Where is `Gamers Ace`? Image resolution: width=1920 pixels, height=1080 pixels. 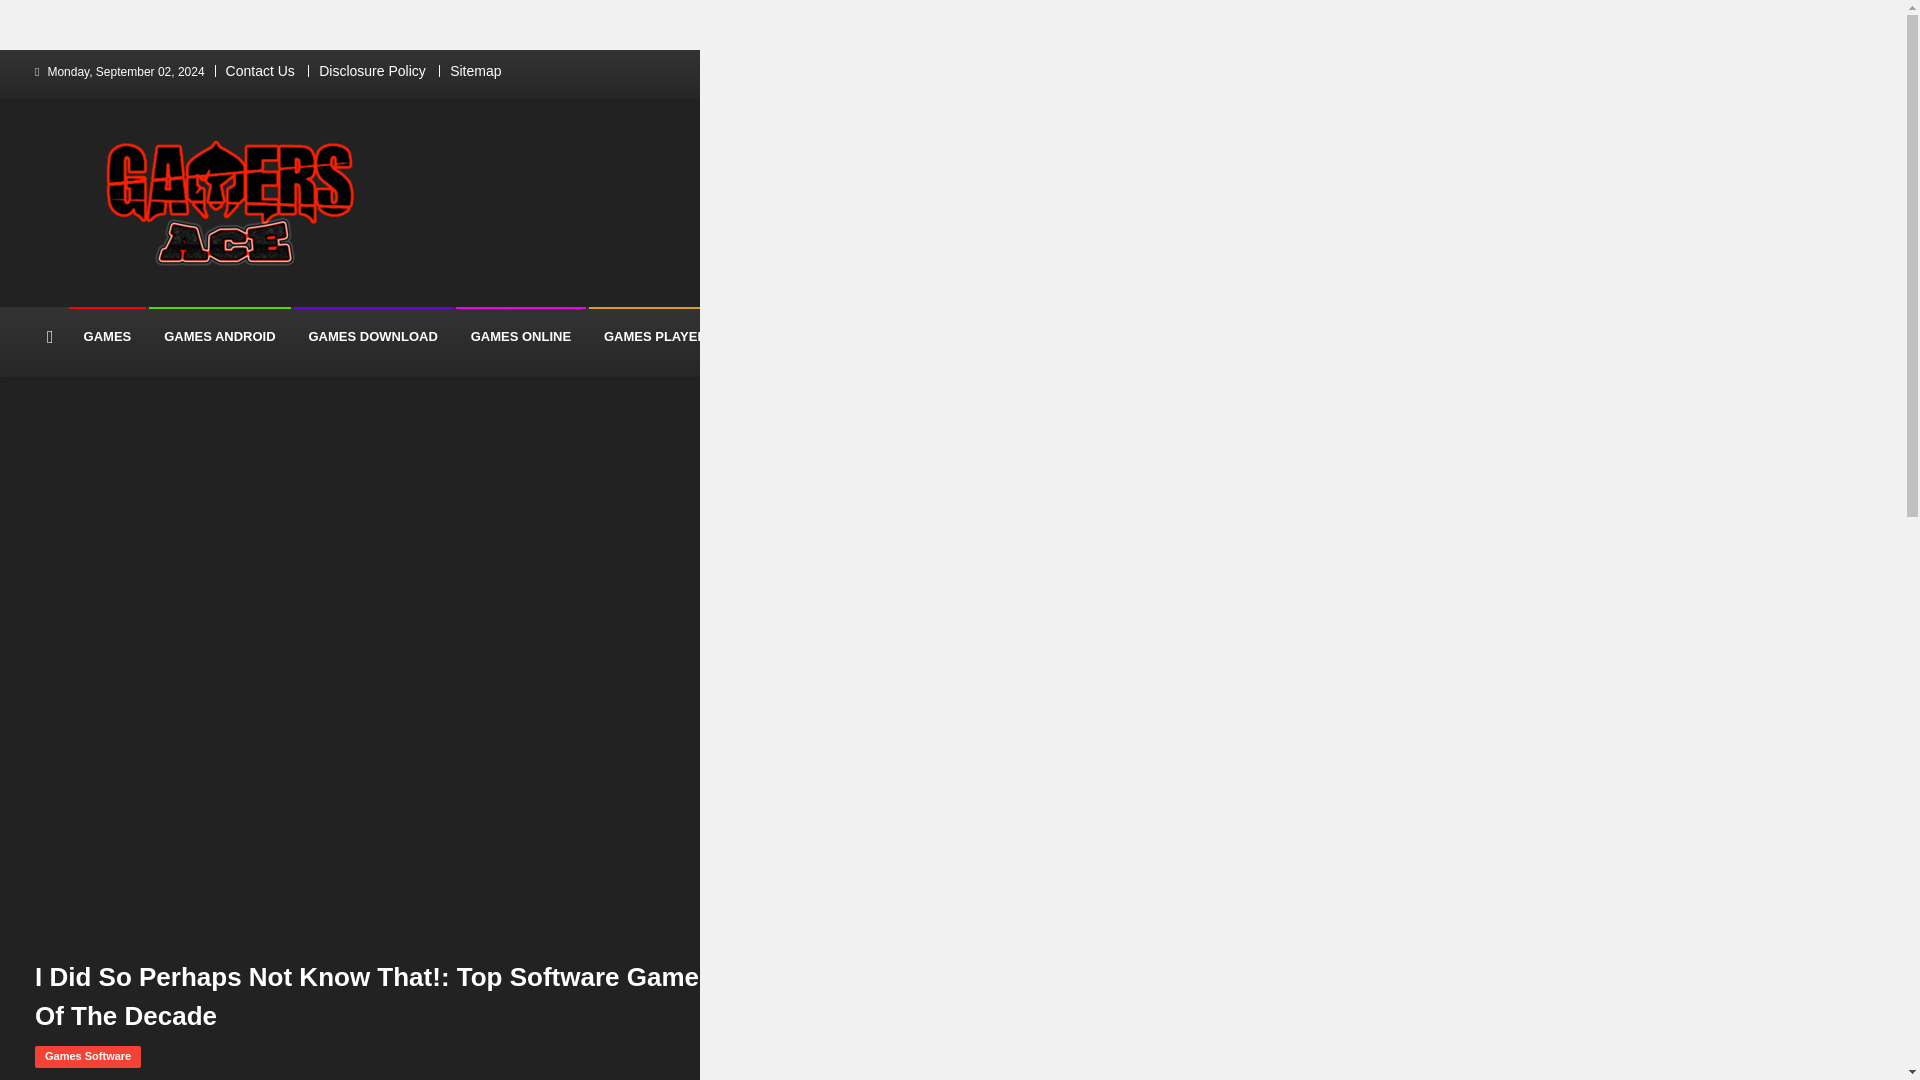 Gamers Ace is located at coordinates (74, 301).